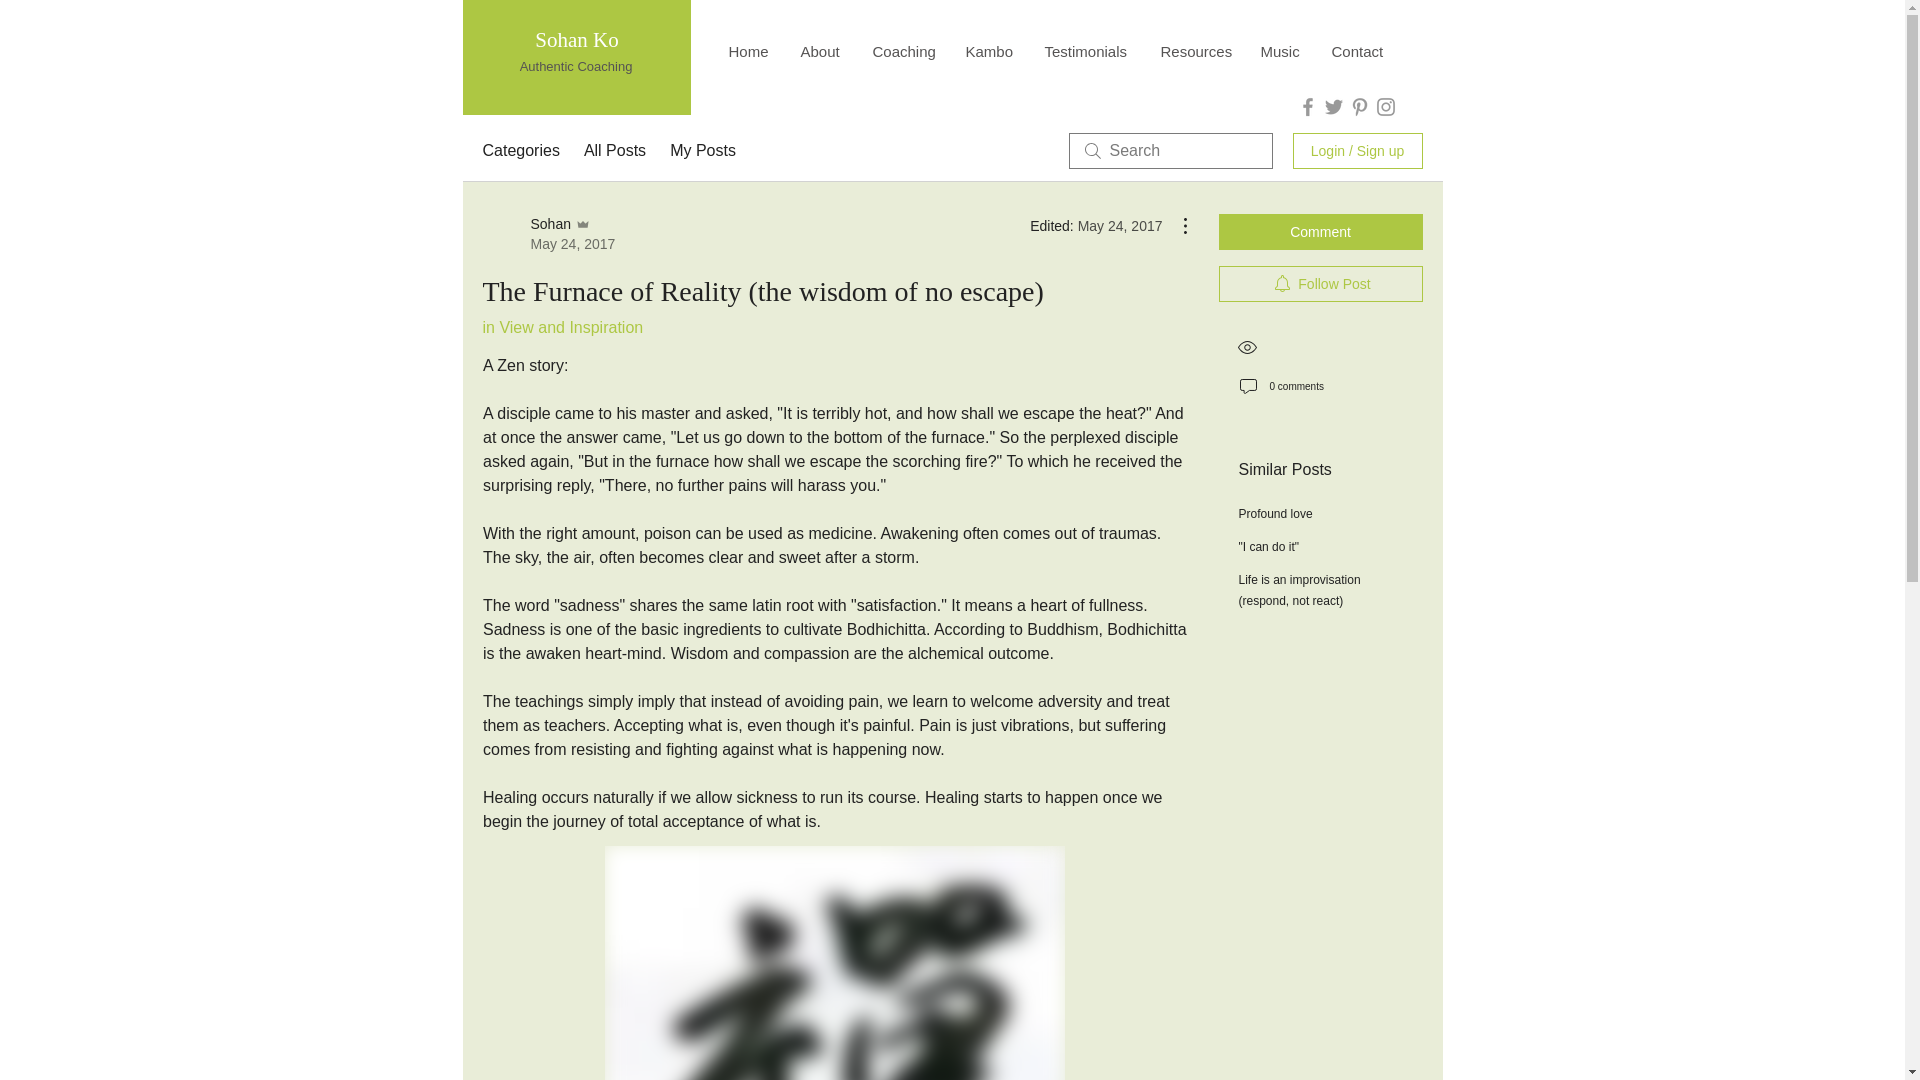 The width and height of the screenshot is (1920, 1080). What do you see at coordinates (1320, 284) in the screenshot?
I see `Follow Post` at bounding box center [1320, 284].